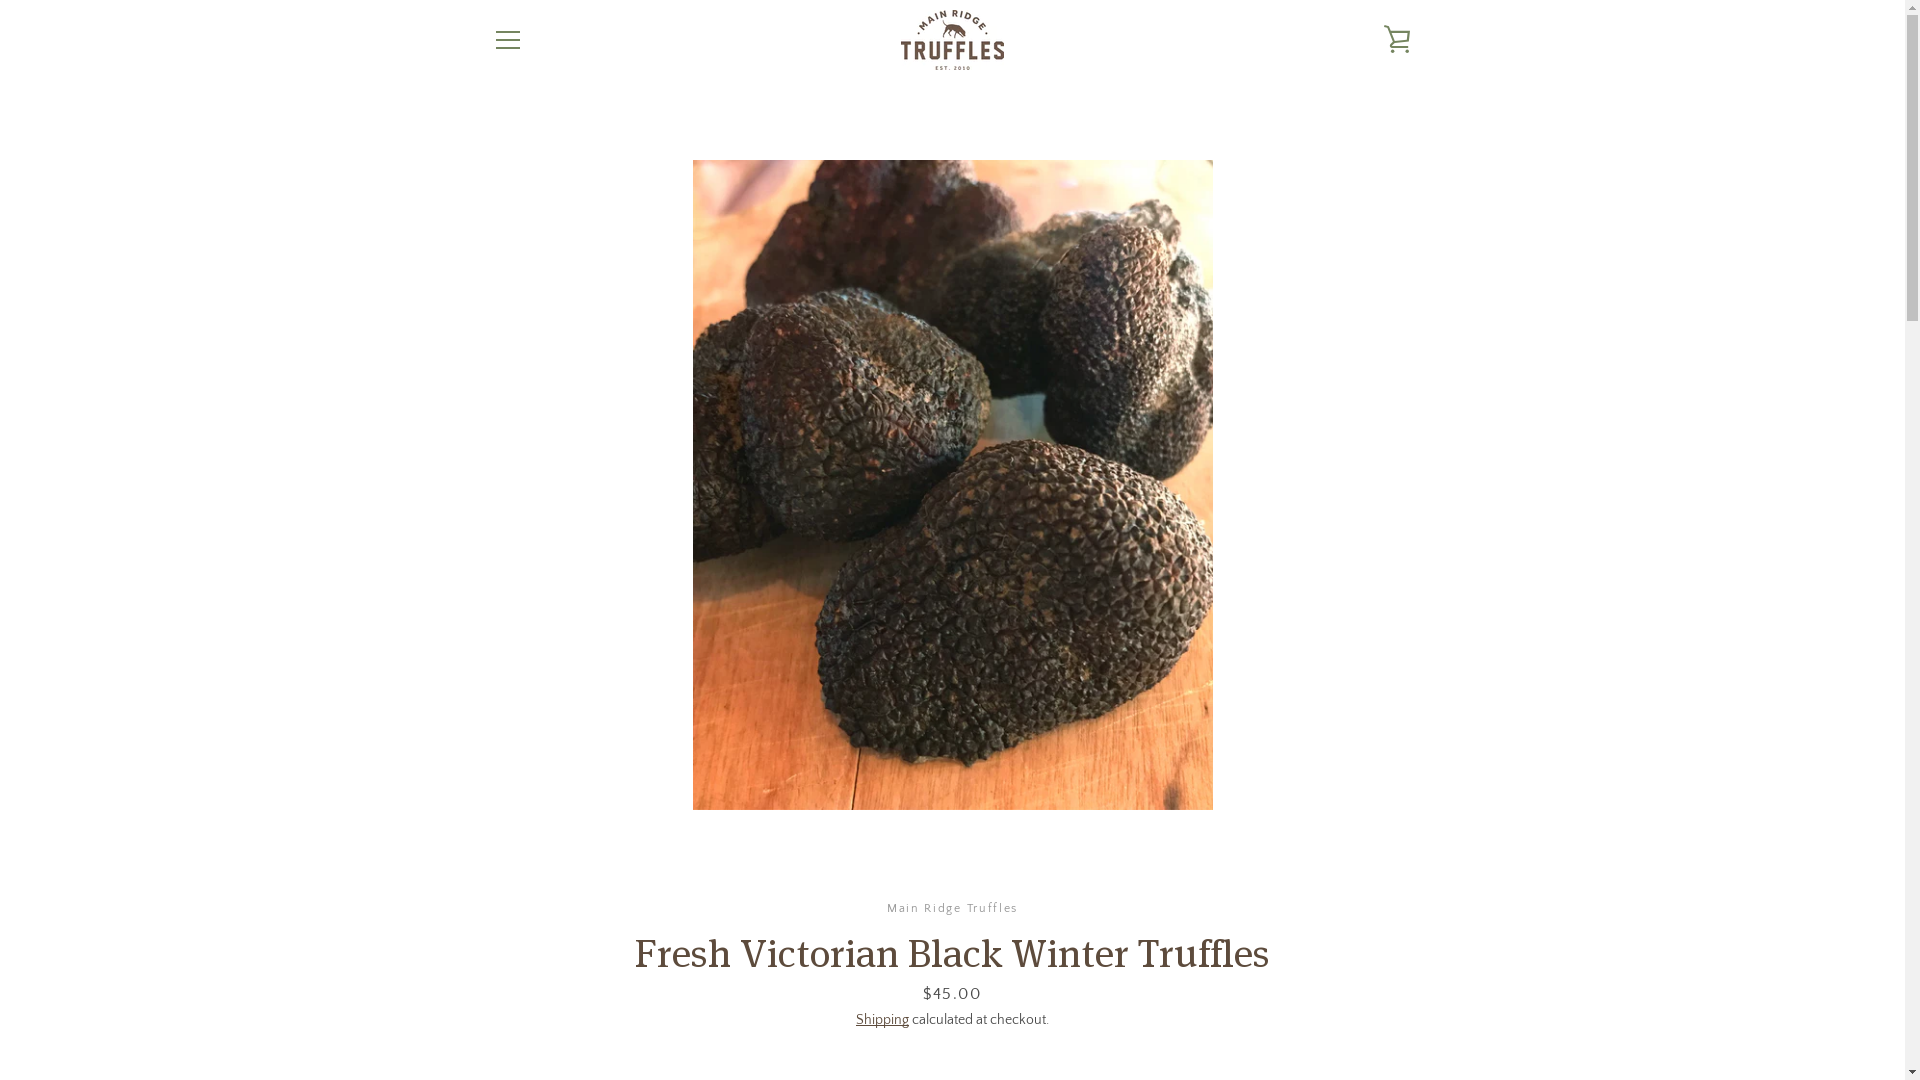  Describe the element at coordinates (492, 1010) in the screenshot. I see `Facebook` at that location.